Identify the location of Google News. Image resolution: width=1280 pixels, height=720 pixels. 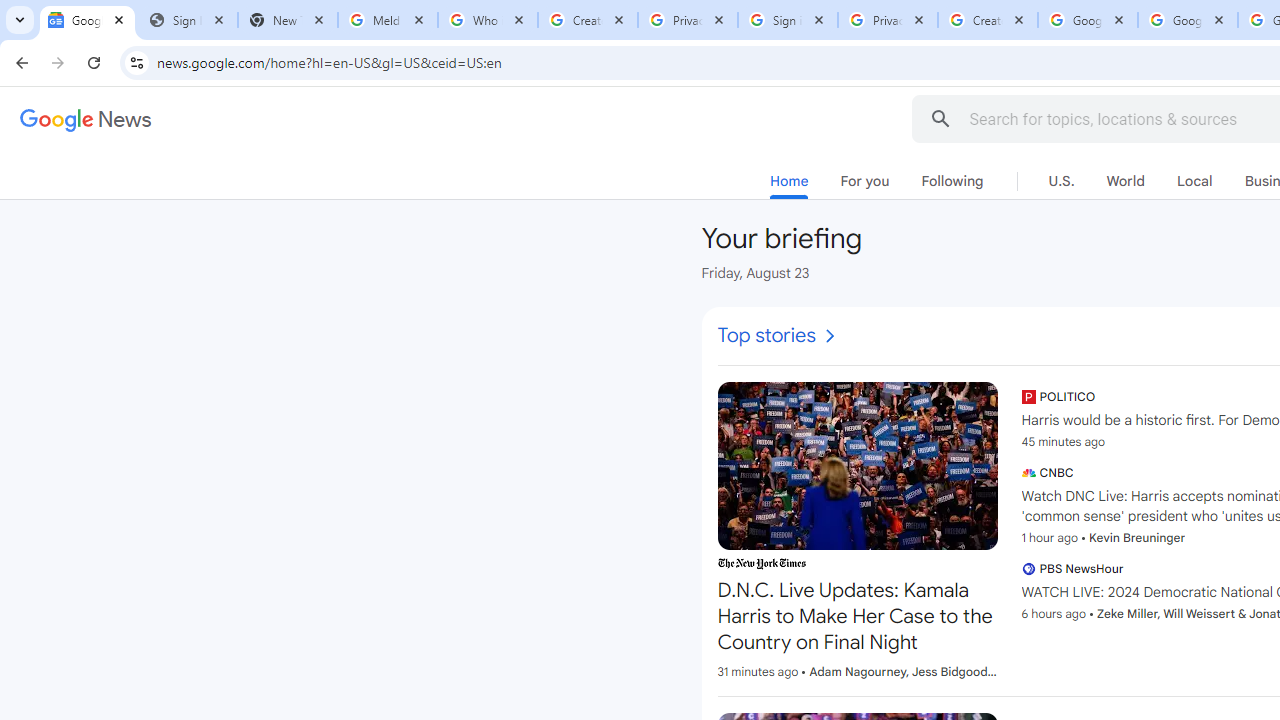
(86, 120).